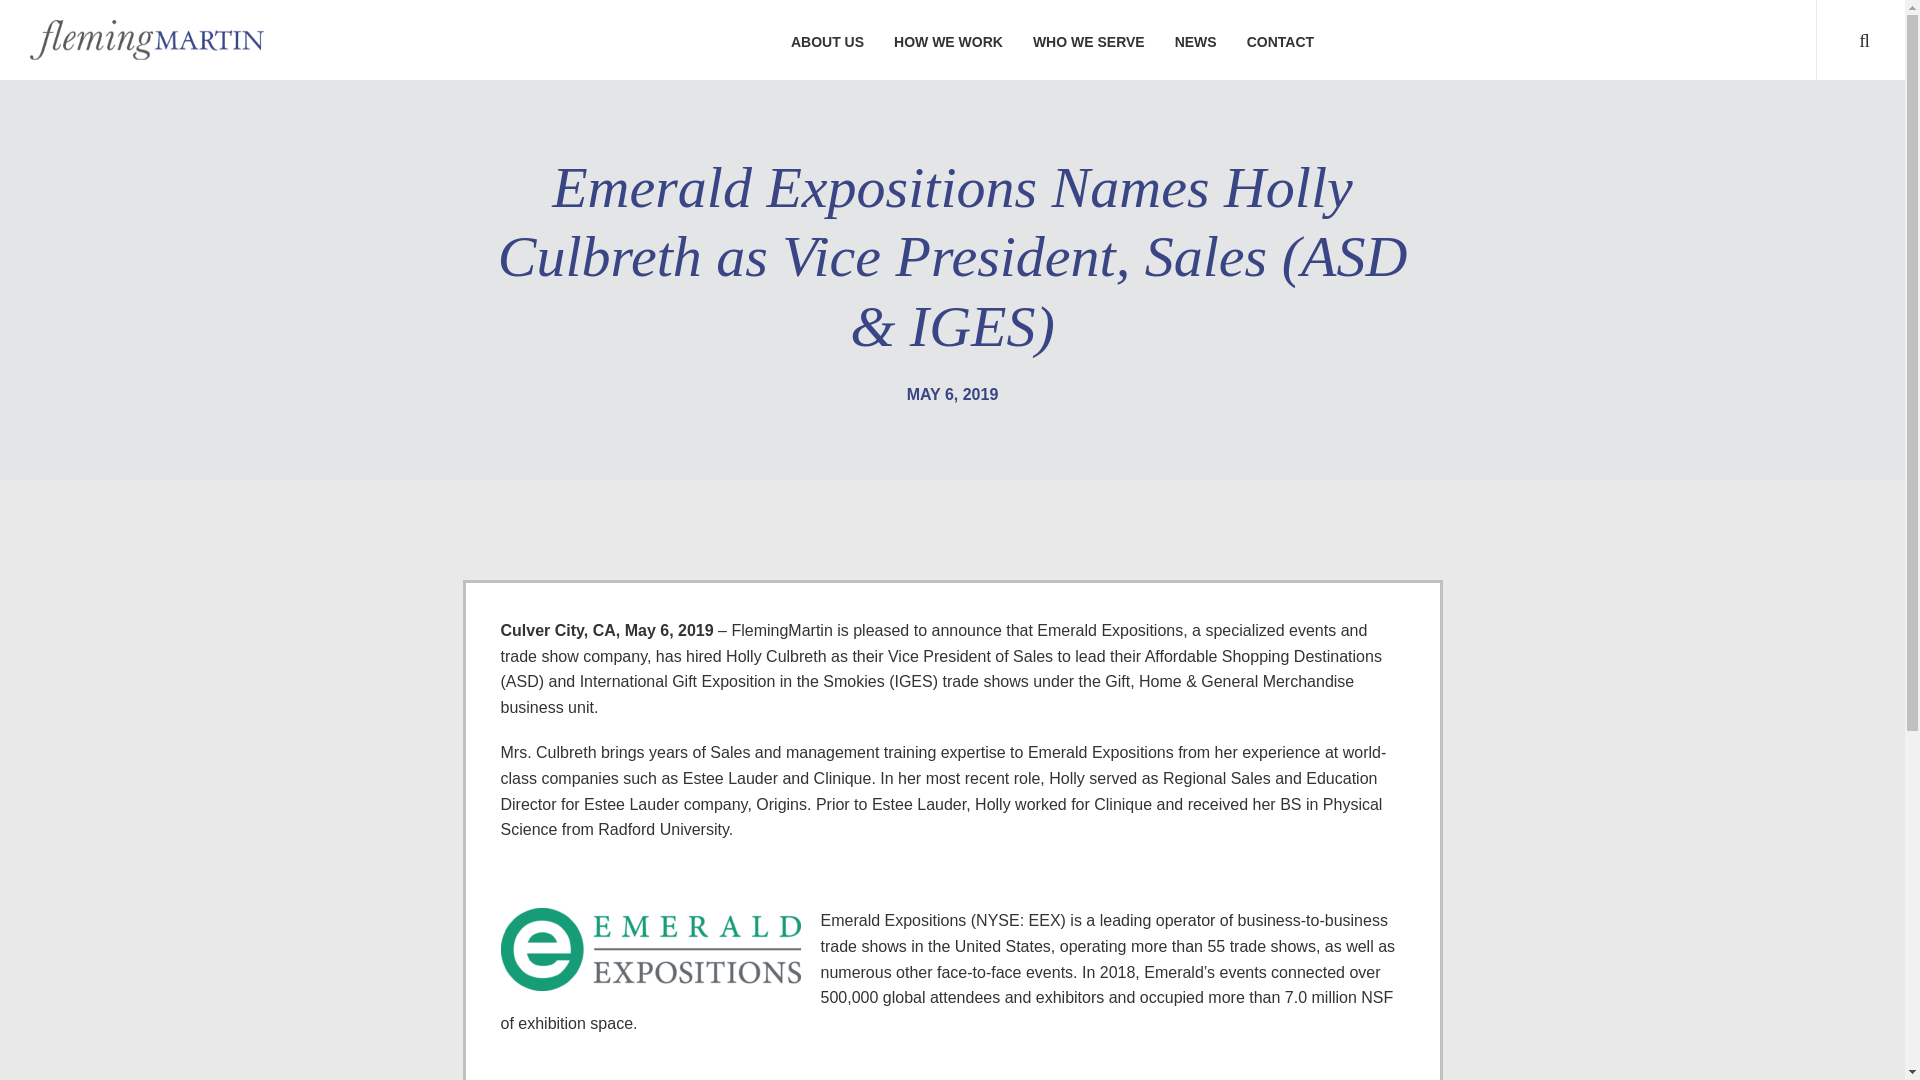 The image size is (1920, 1080). Describe the element at coordinates (1196, 40) in the screenshot. I see `NEWS` at that location.